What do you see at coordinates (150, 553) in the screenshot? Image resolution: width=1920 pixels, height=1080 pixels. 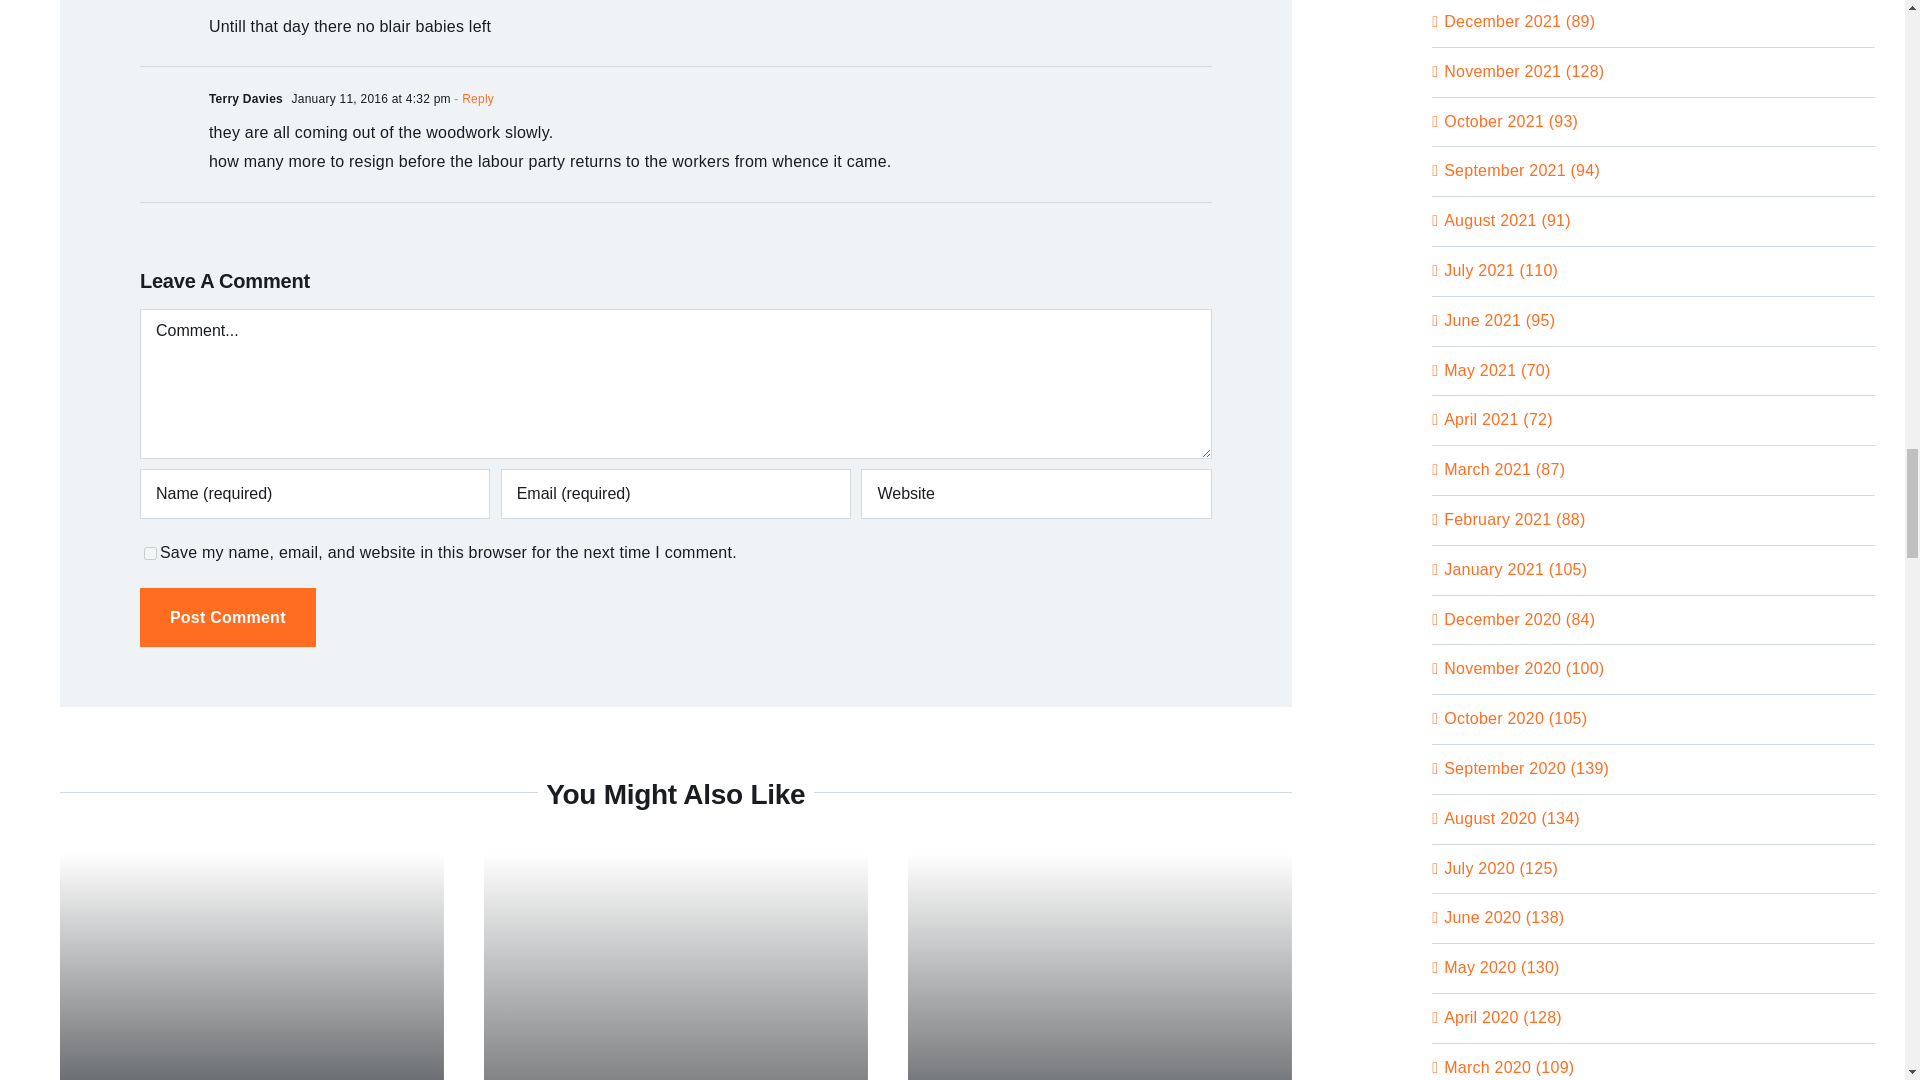 I see `yes` at bounding box center [150, 553].